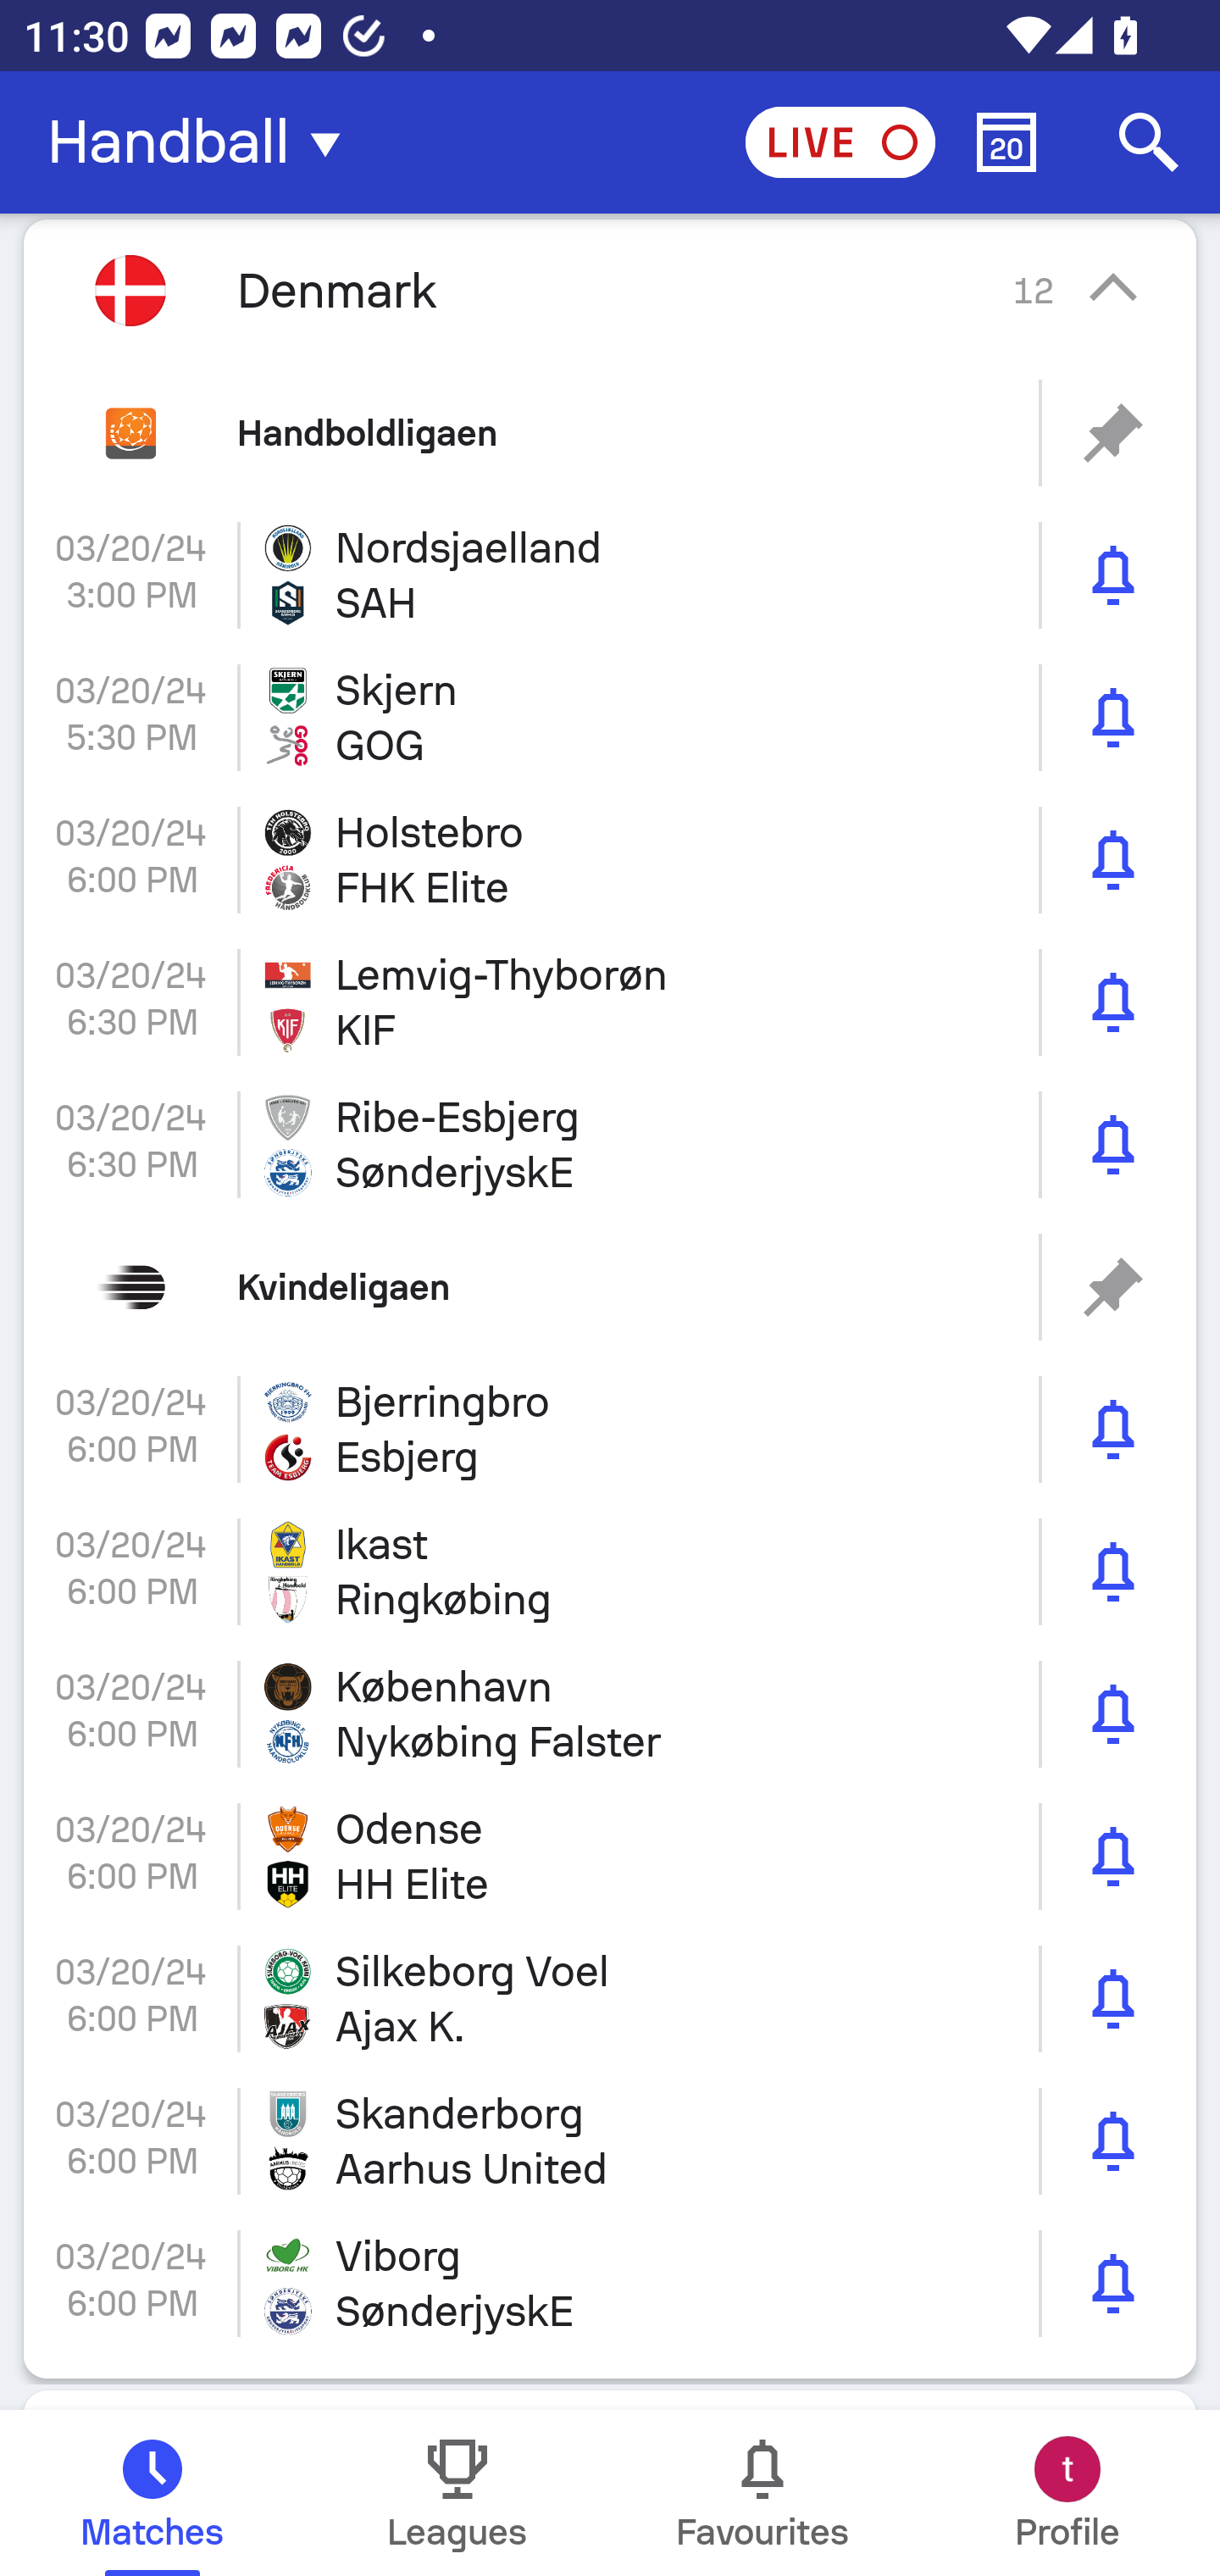 This screenshot has height=2576, width=1220. What do you see at coordinates (610, 1998) in the screenshot?
I see `03/20/24 6:00 PM Silkeborg Voel Ajax K.` at bounding box center [610, 1998].